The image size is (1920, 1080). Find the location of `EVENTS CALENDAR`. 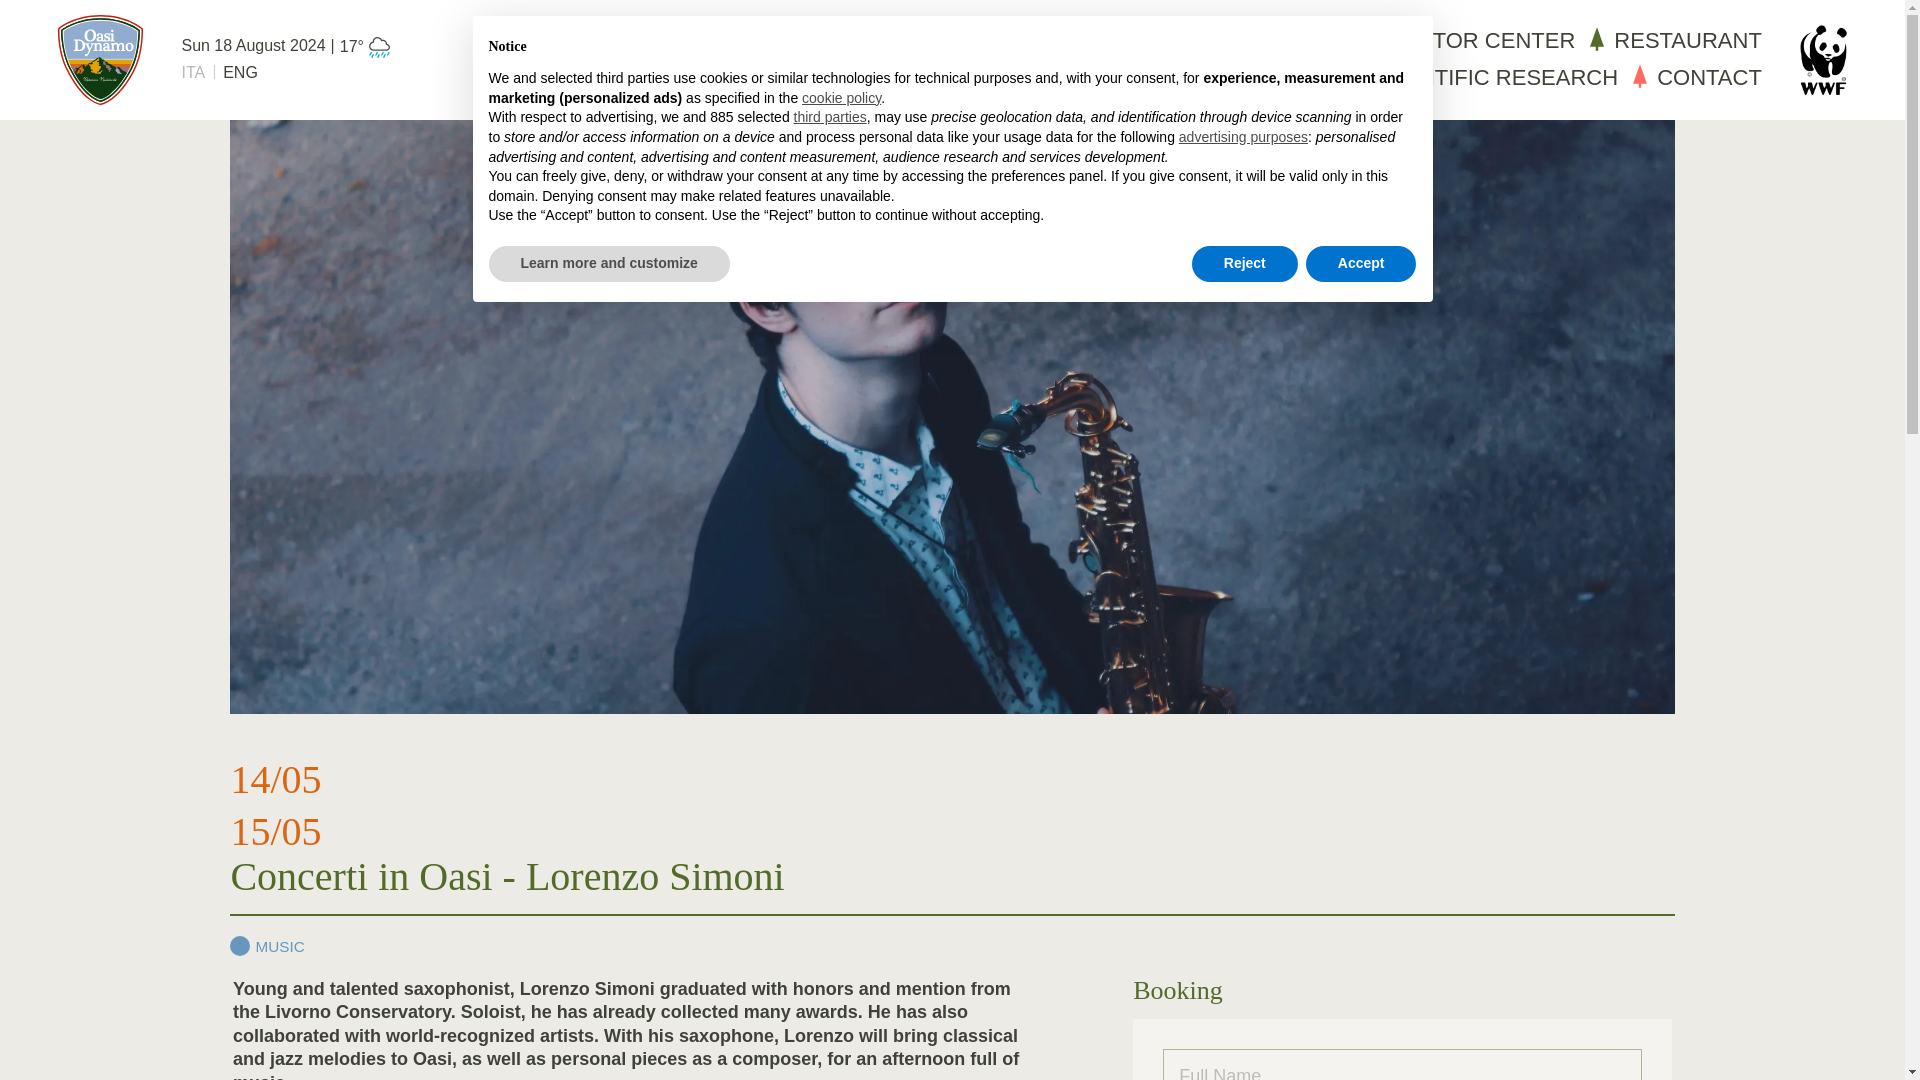

EVENTS CALENDAR is located at coordinates (1230, 42).